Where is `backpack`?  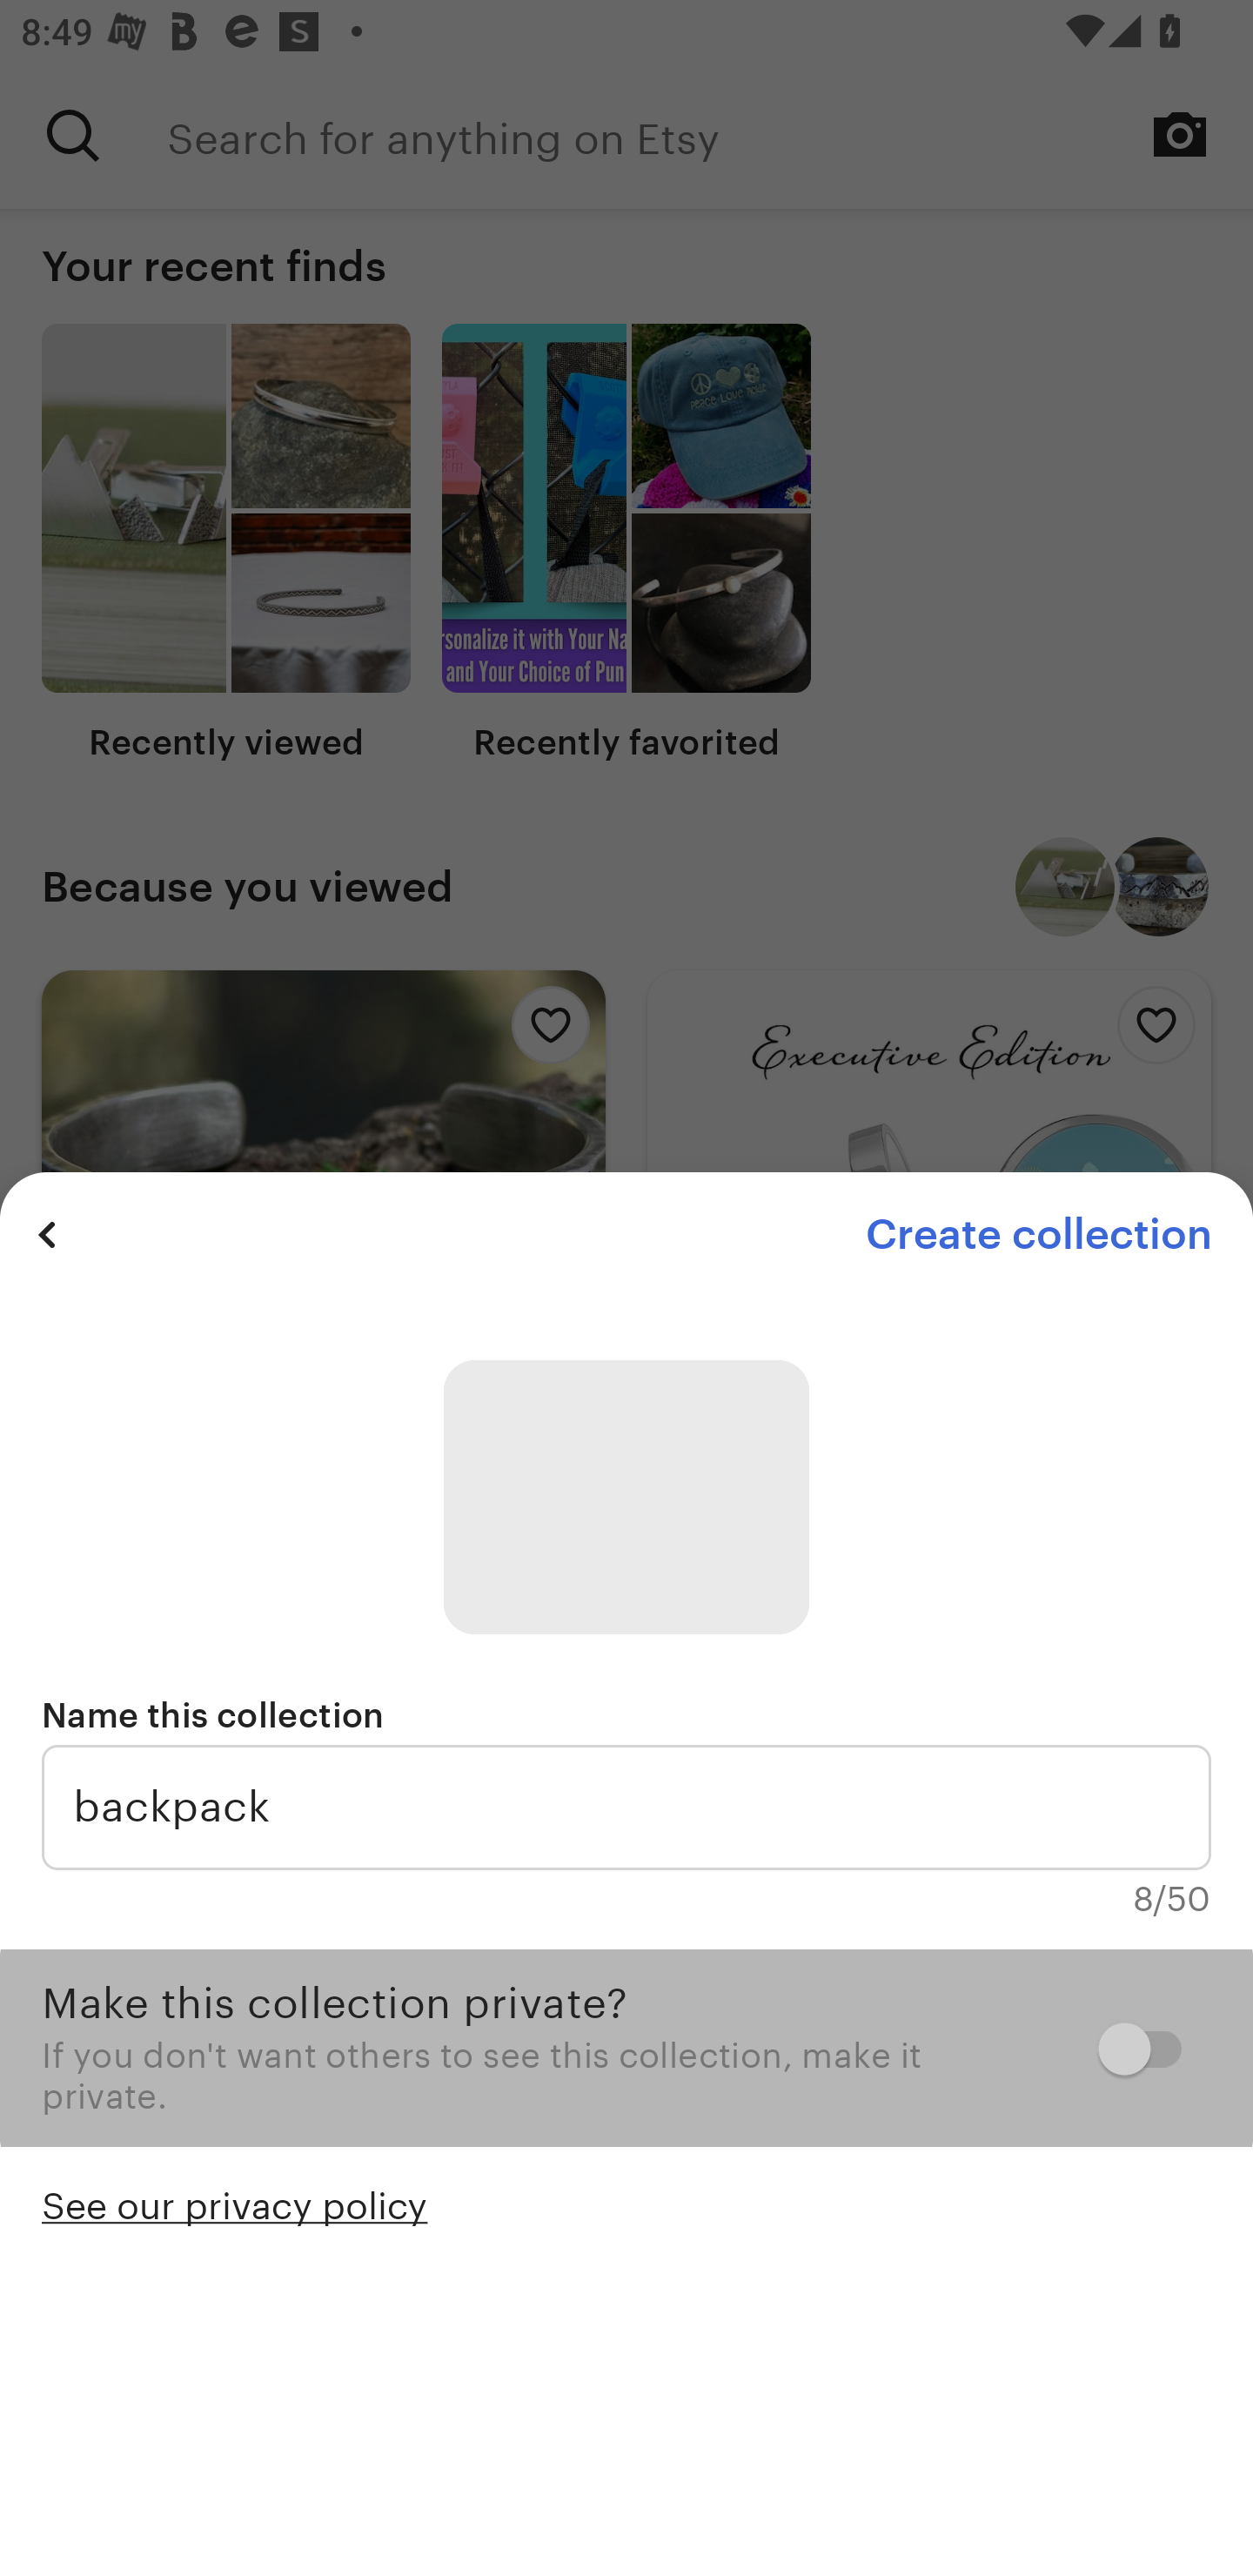 backpack is located at coordinates (626, 1807).